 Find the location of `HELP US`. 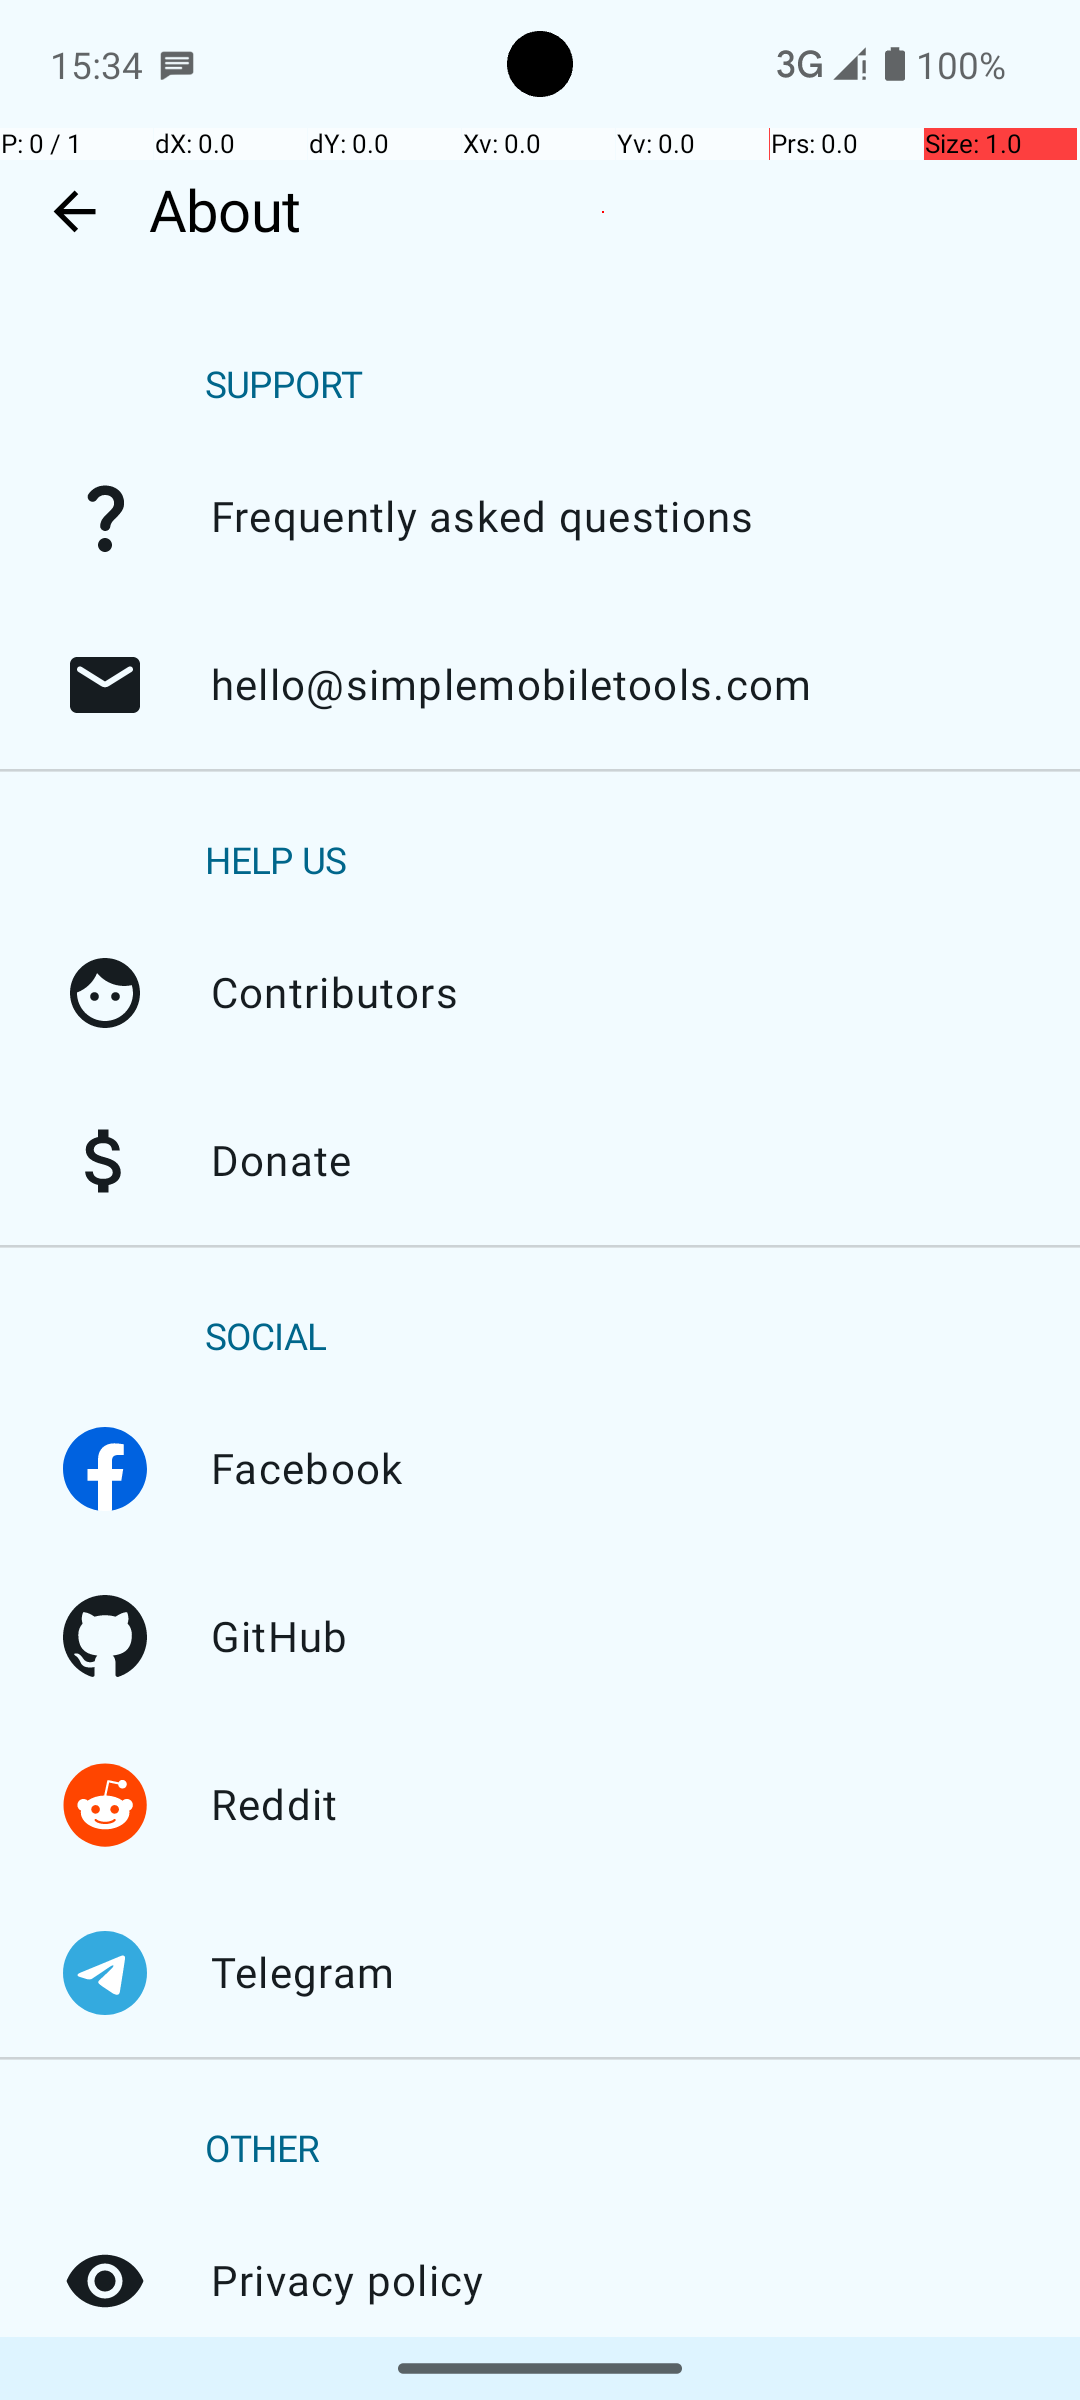

HELP US is located at coordinates (276, 861).